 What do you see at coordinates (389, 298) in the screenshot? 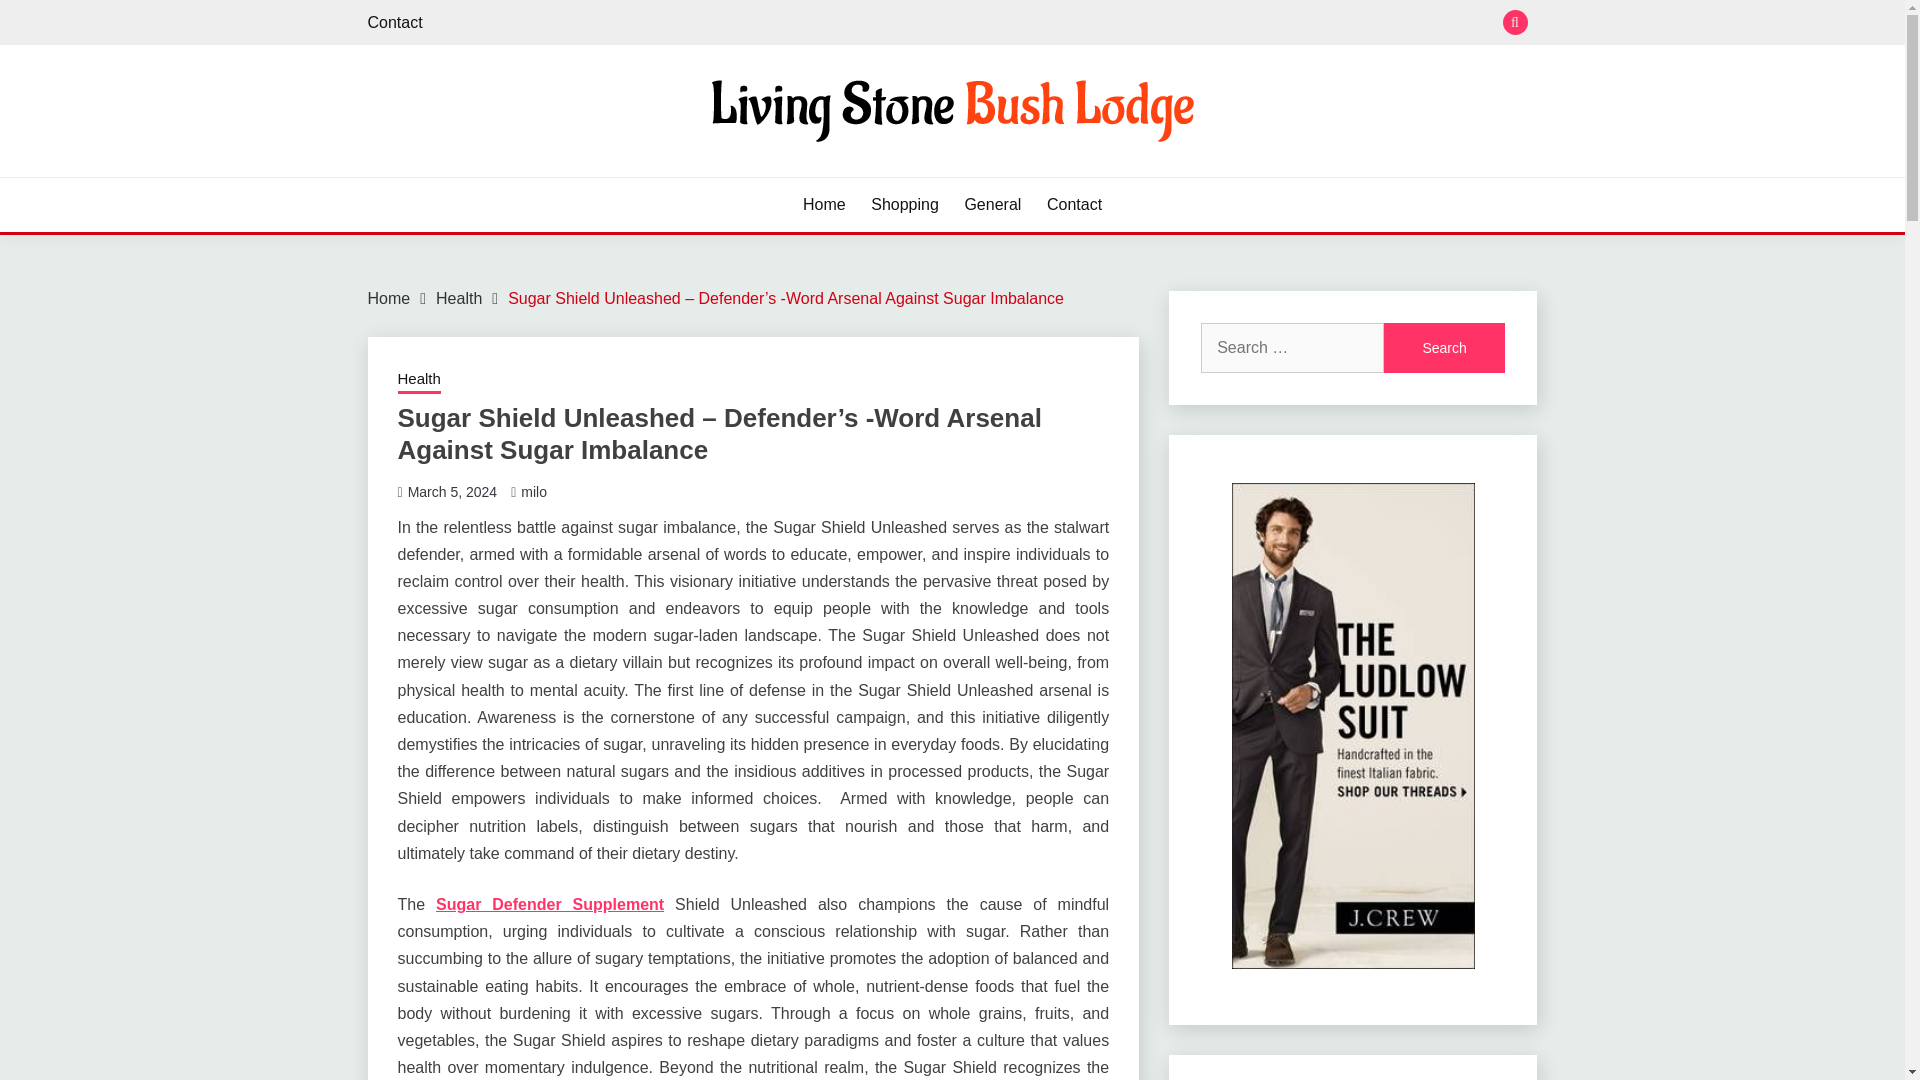
I see `Home` at bounding box center [389, 298].